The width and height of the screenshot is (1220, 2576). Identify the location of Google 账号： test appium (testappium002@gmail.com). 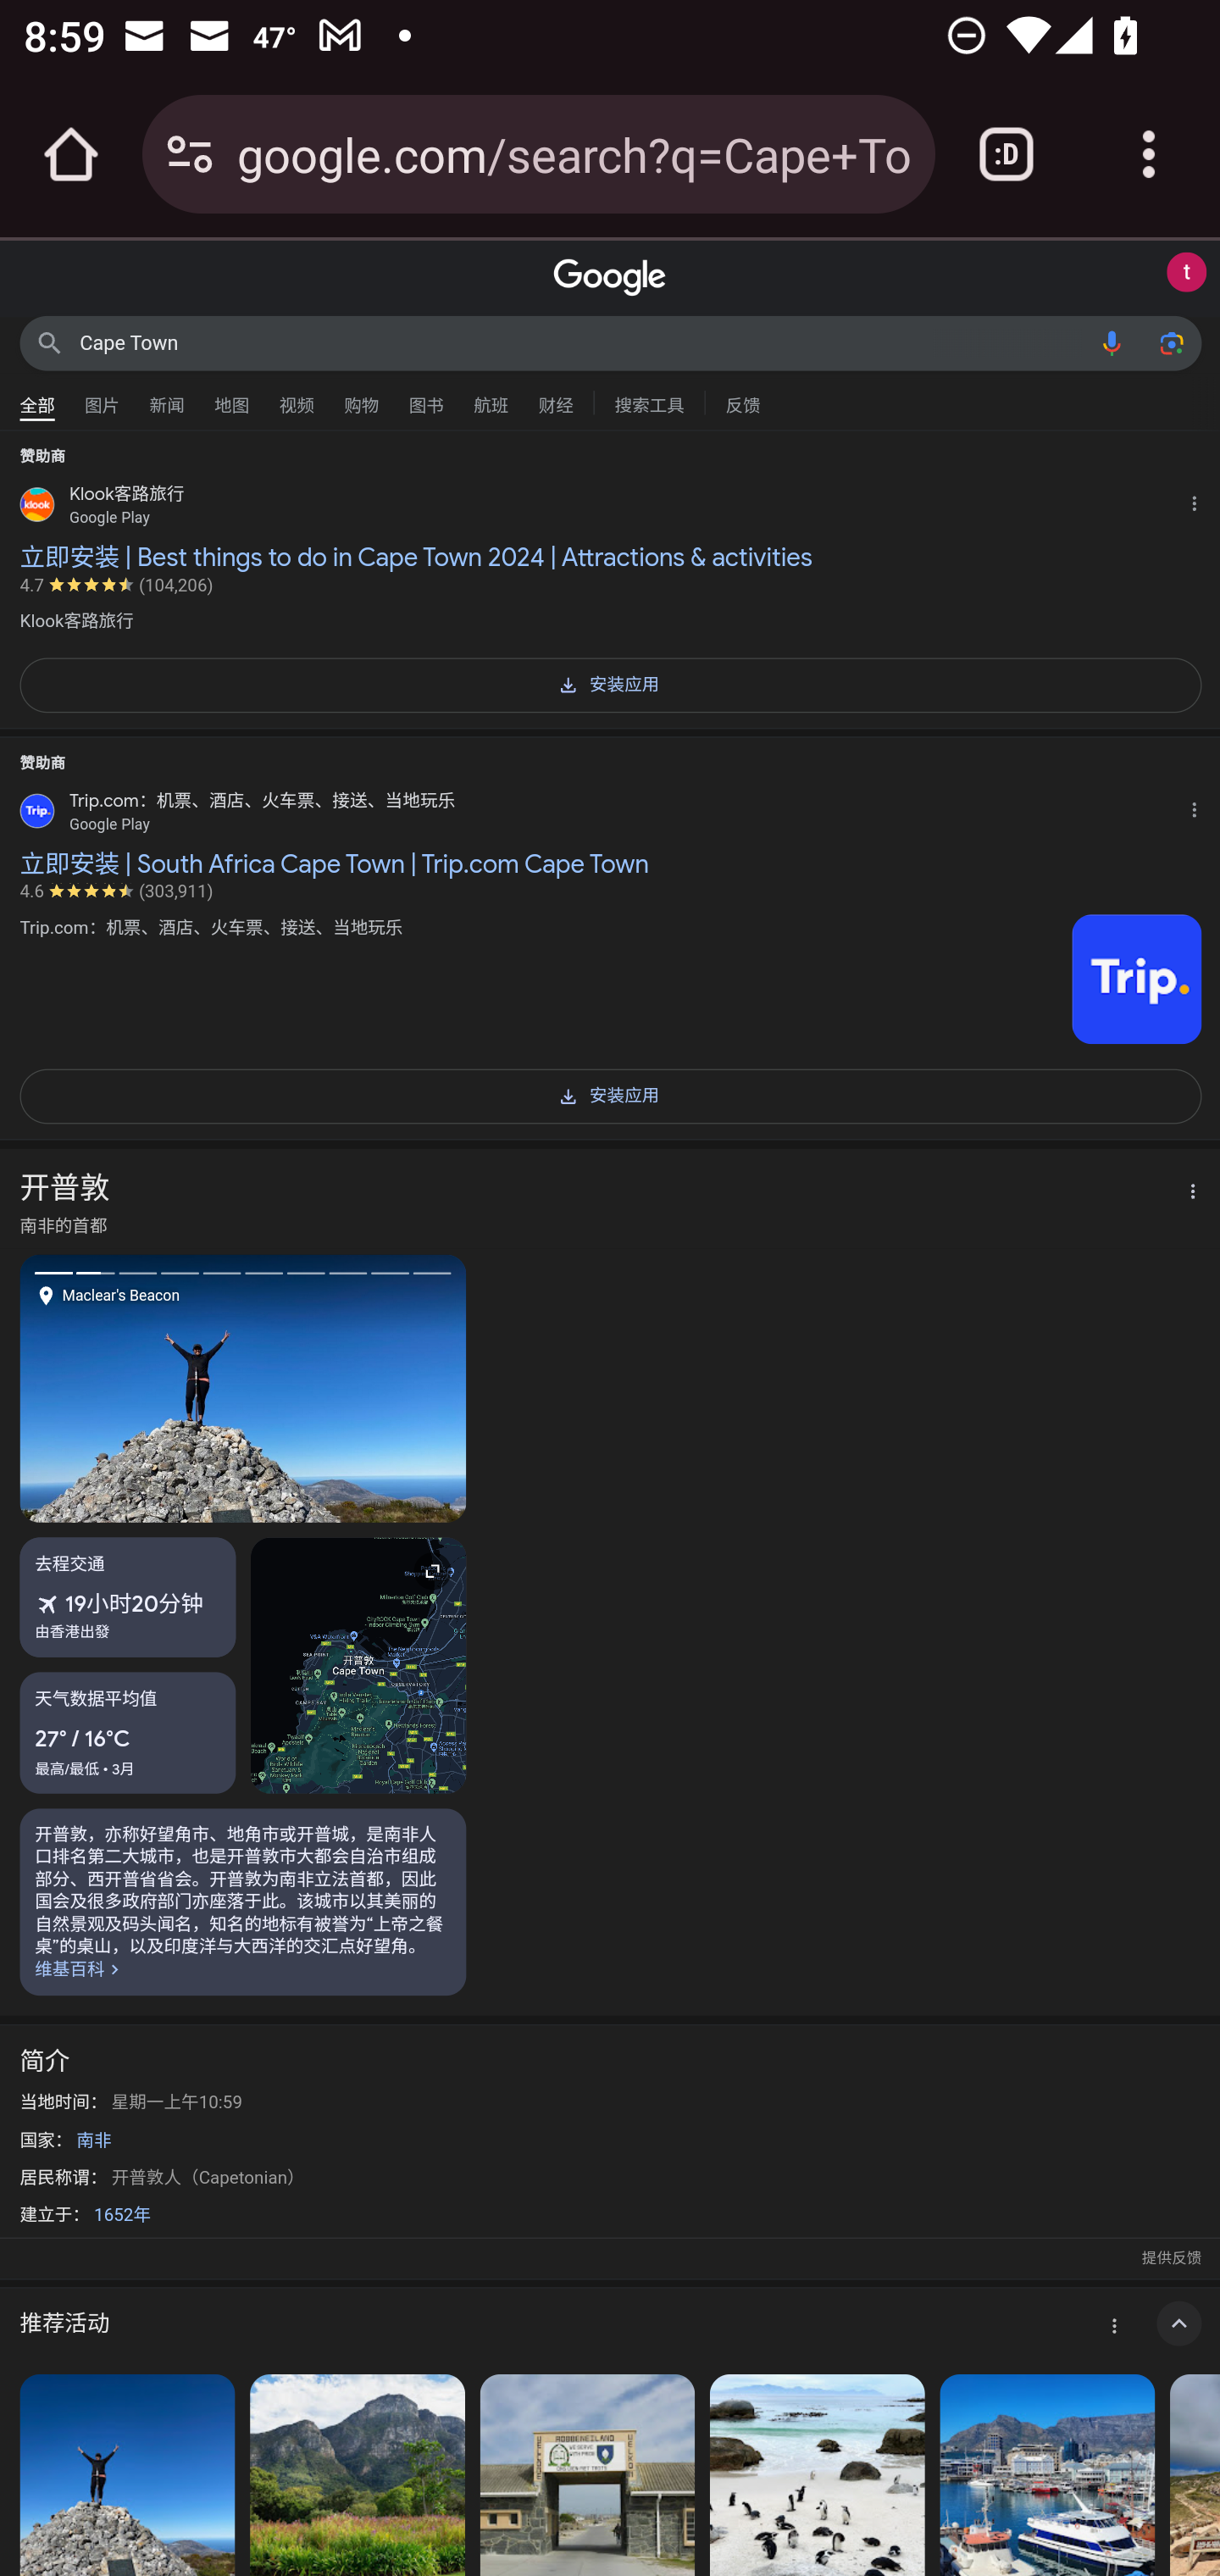
(1186, 273).